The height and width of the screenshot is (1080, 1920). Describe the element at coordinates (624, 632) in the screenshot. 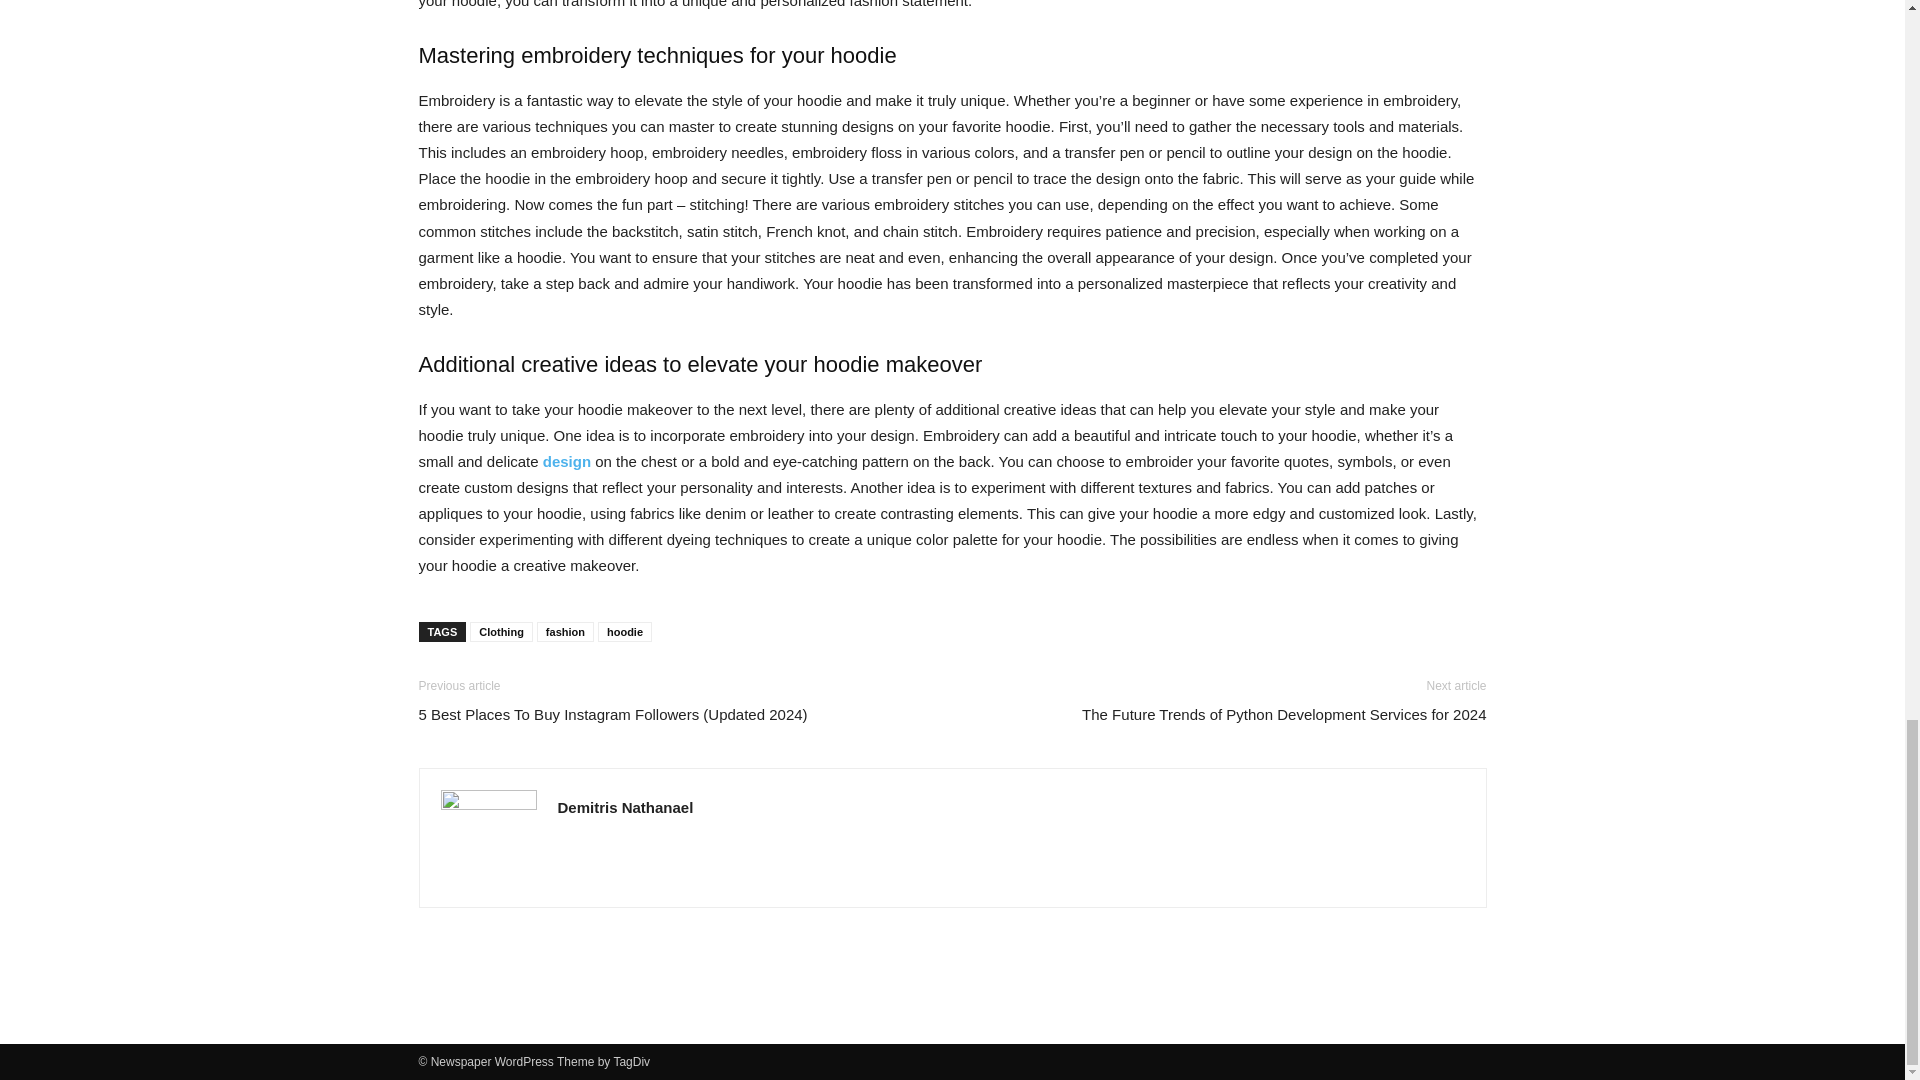

I see `hoodie` at that location.